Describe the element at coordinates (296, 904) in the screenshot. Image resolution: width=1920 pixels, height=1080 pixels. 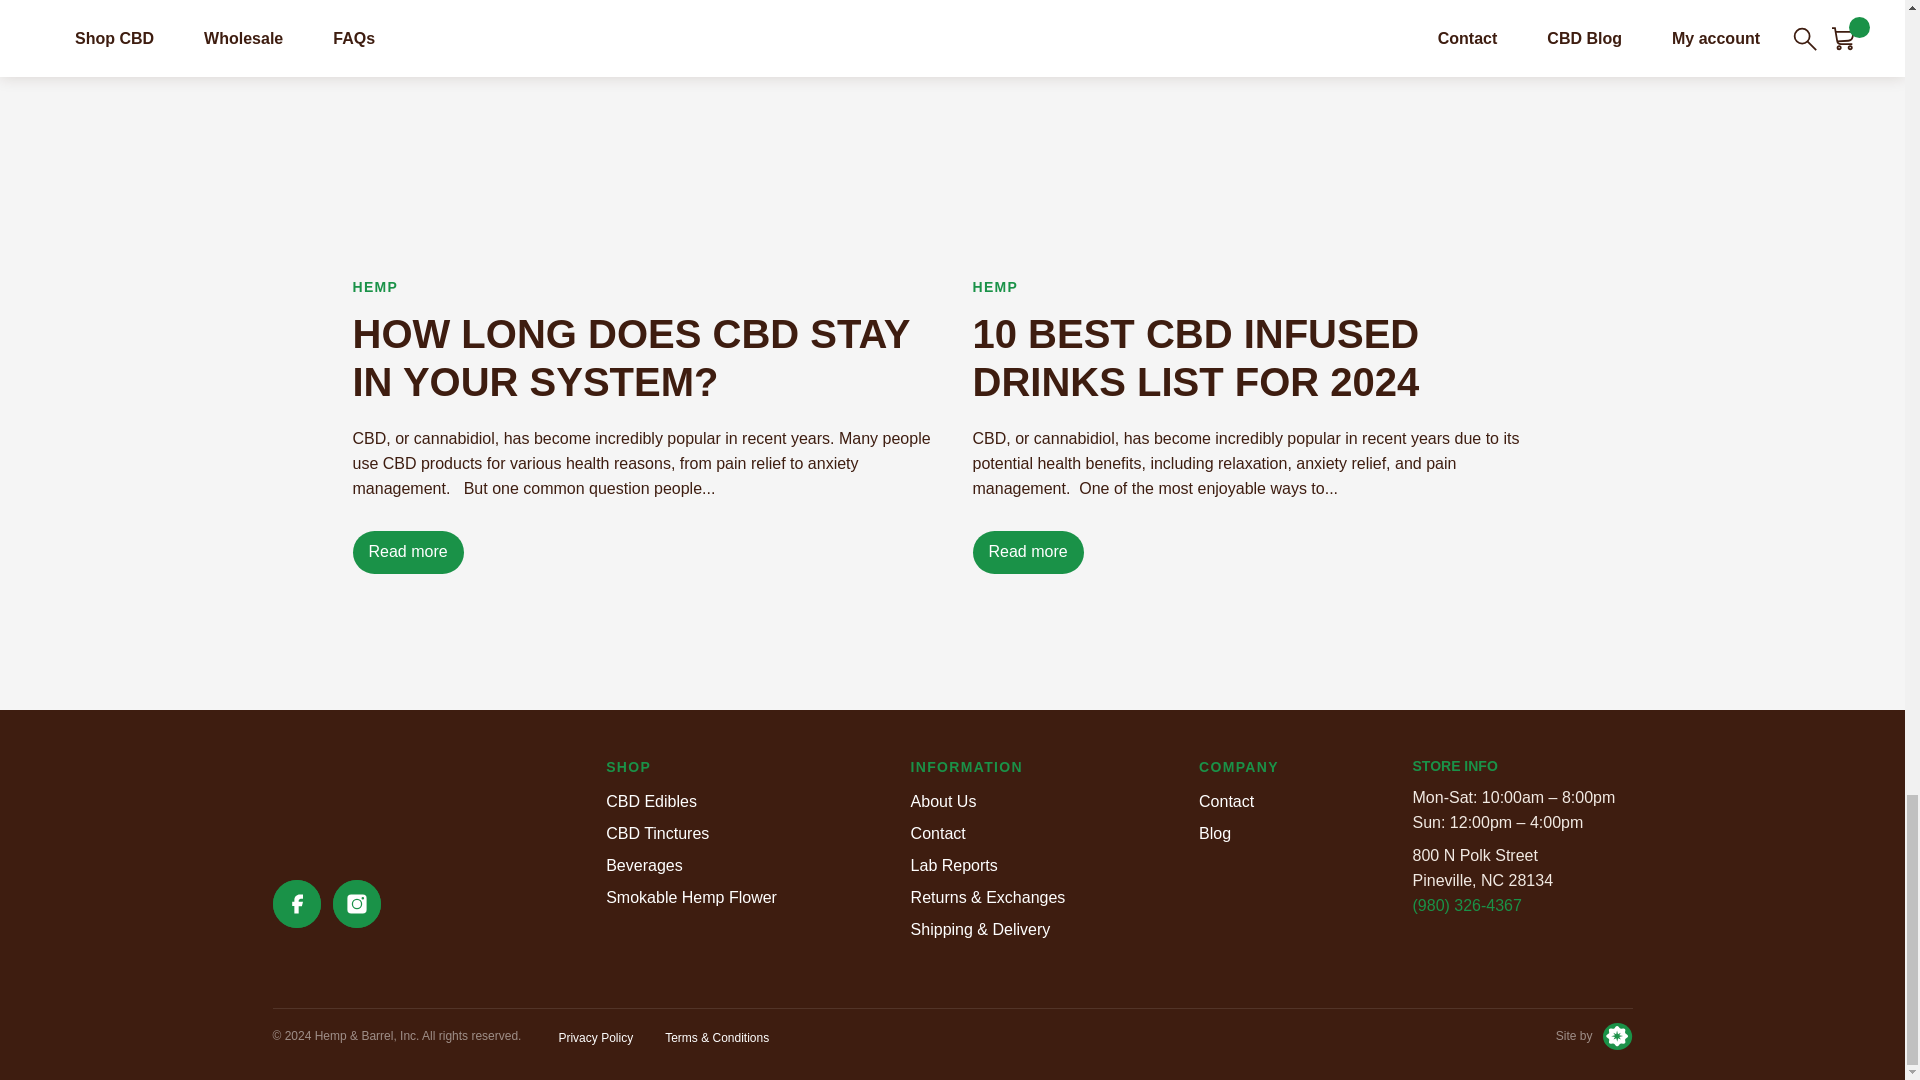
I see `Follow us on Facebook` at that location.